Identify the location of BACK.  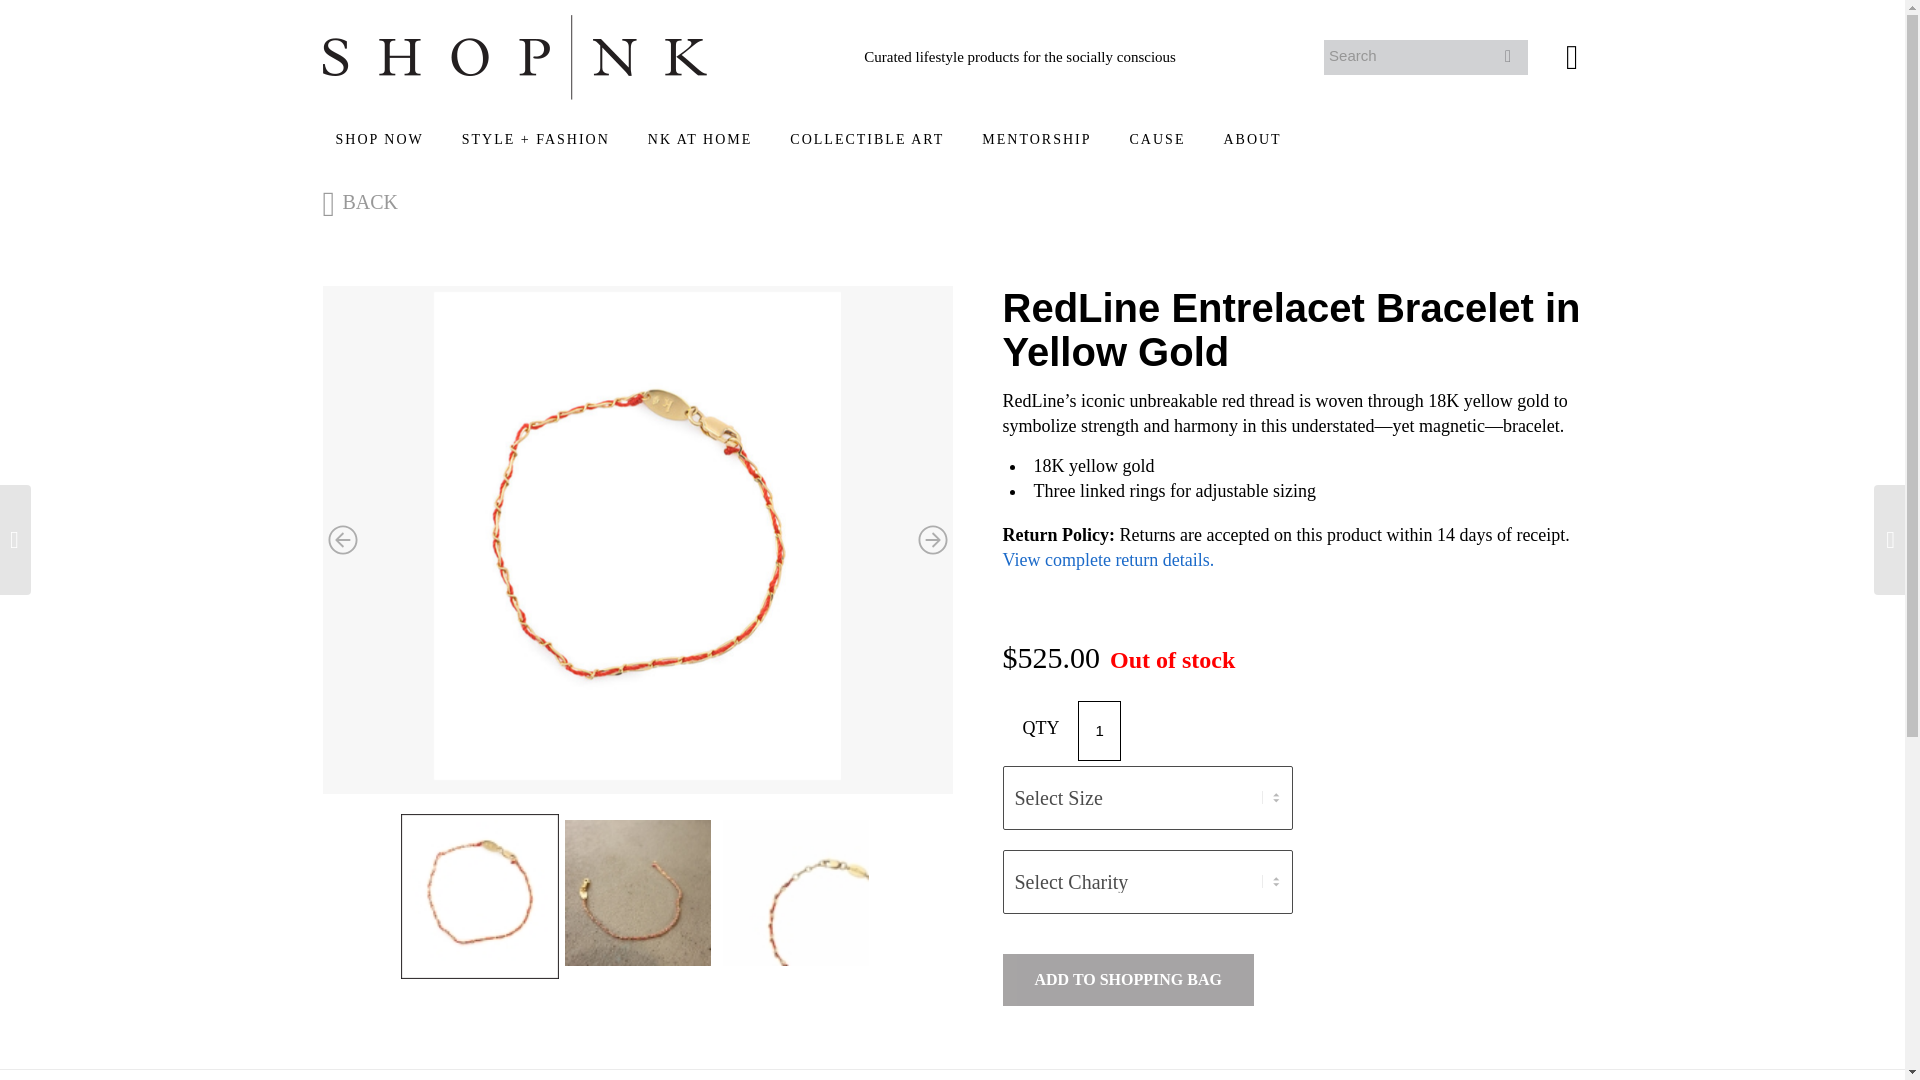
(362, 202).